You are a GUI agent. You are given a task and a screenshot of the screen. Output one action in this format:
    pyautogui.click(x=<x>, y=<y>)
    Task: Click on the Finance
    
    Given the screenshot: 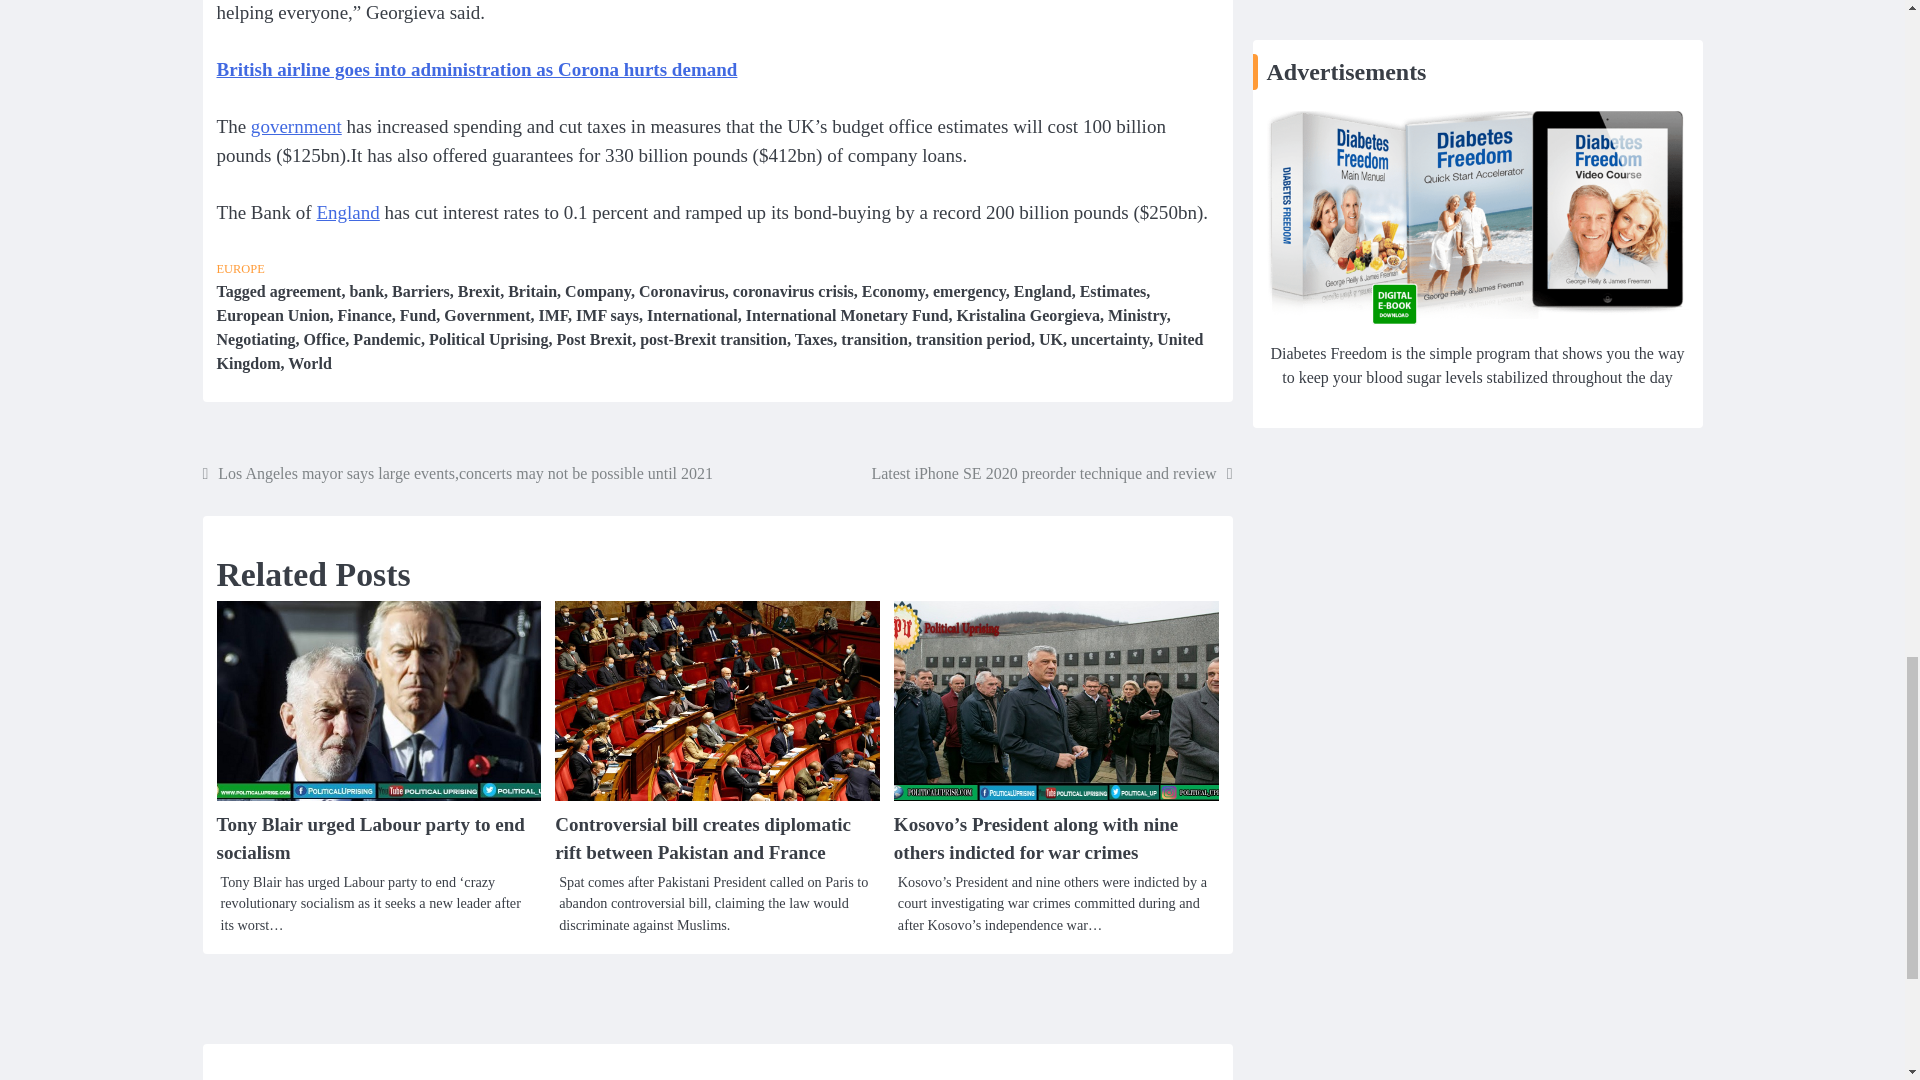 What is the action you would take?
    pyautogui.click(x=364, y=315)
    